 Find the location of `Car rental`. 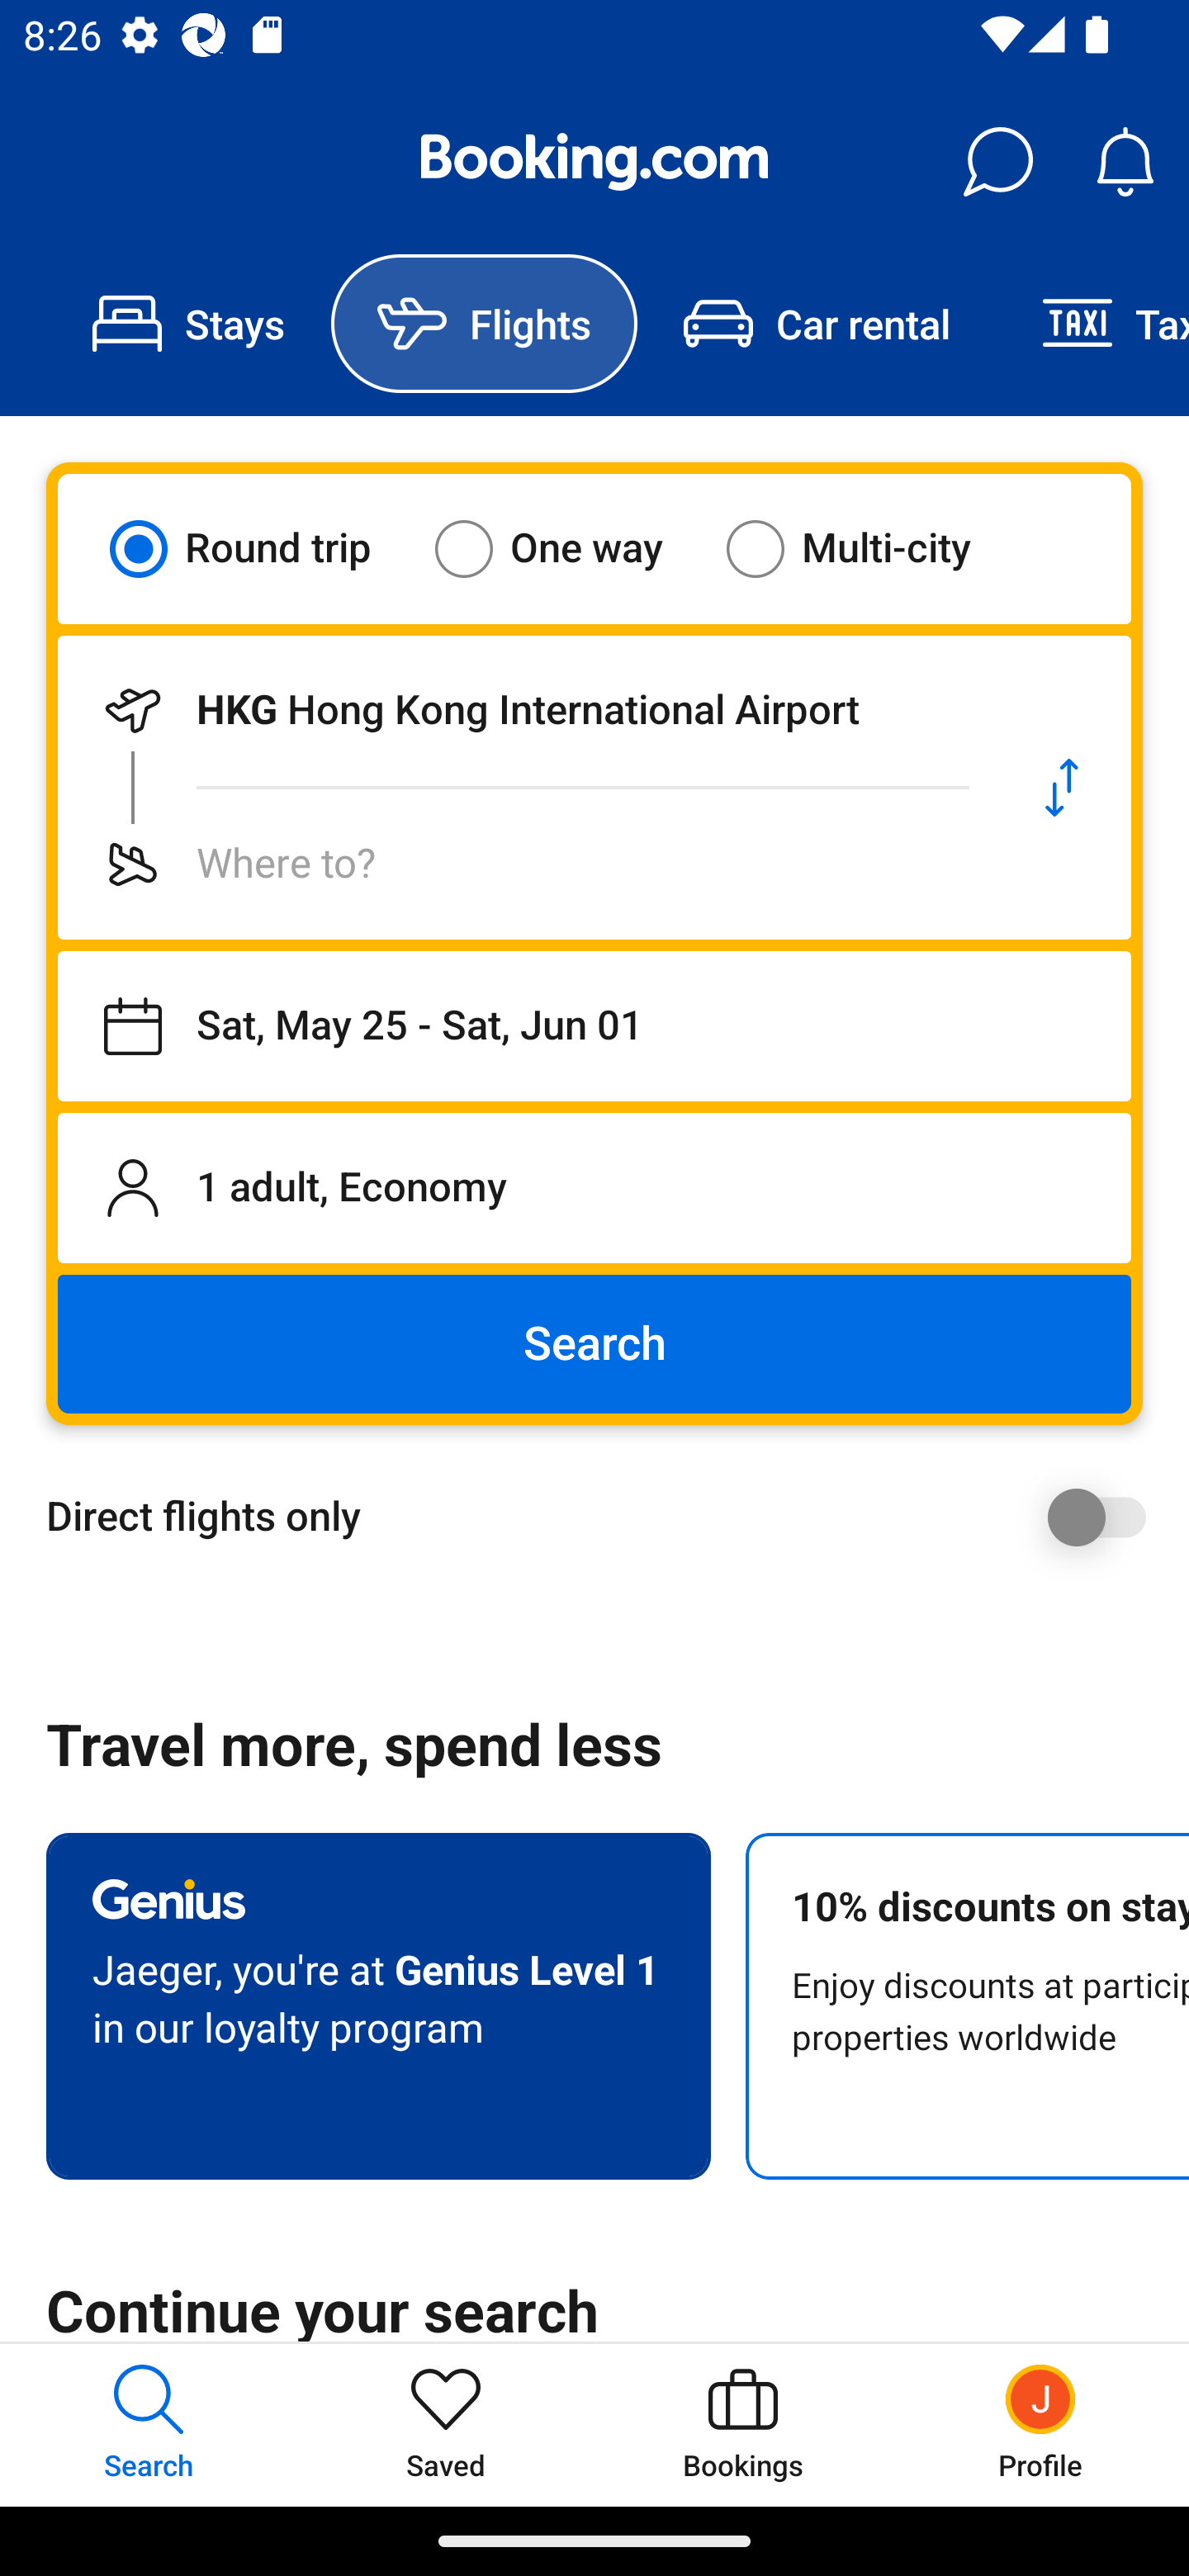

Car rental is located at coordinates (816, 324).